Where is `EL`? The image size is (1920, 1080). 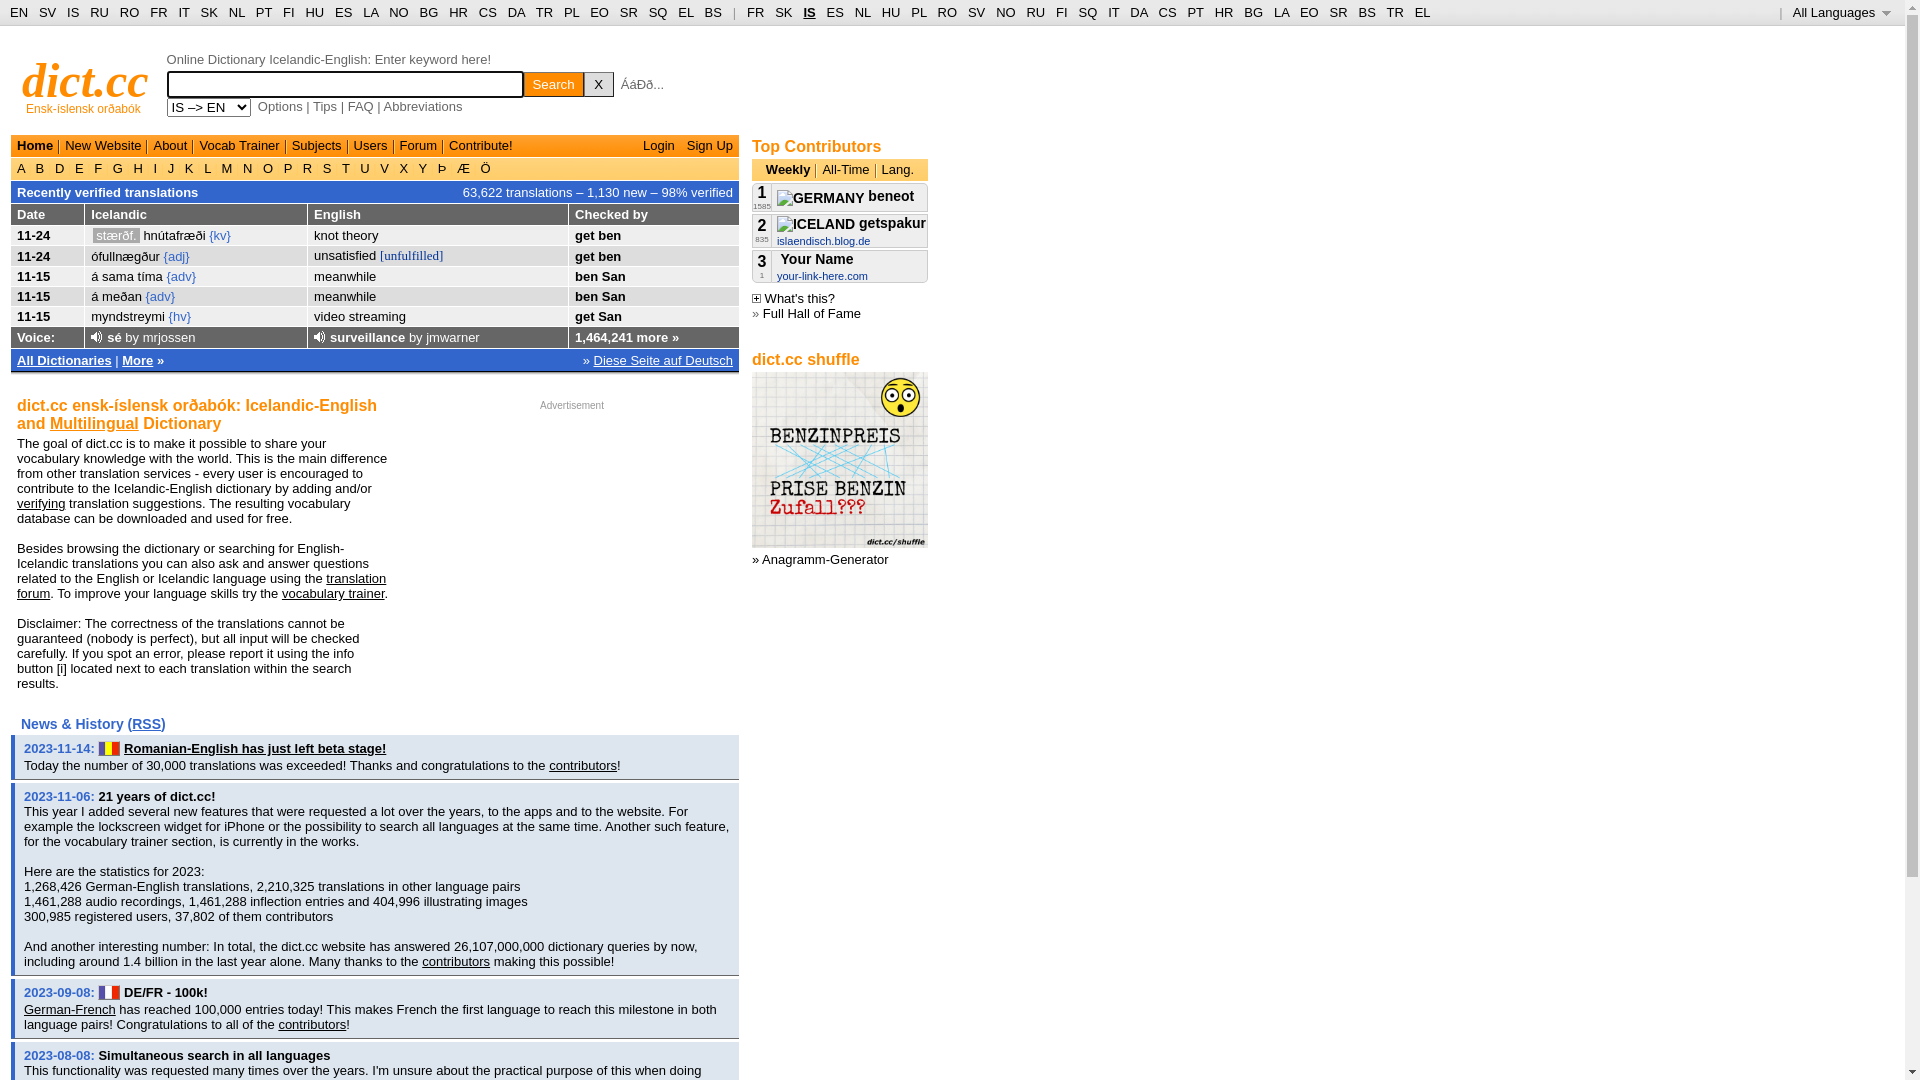
EL is located at coordinates (1423, 12).